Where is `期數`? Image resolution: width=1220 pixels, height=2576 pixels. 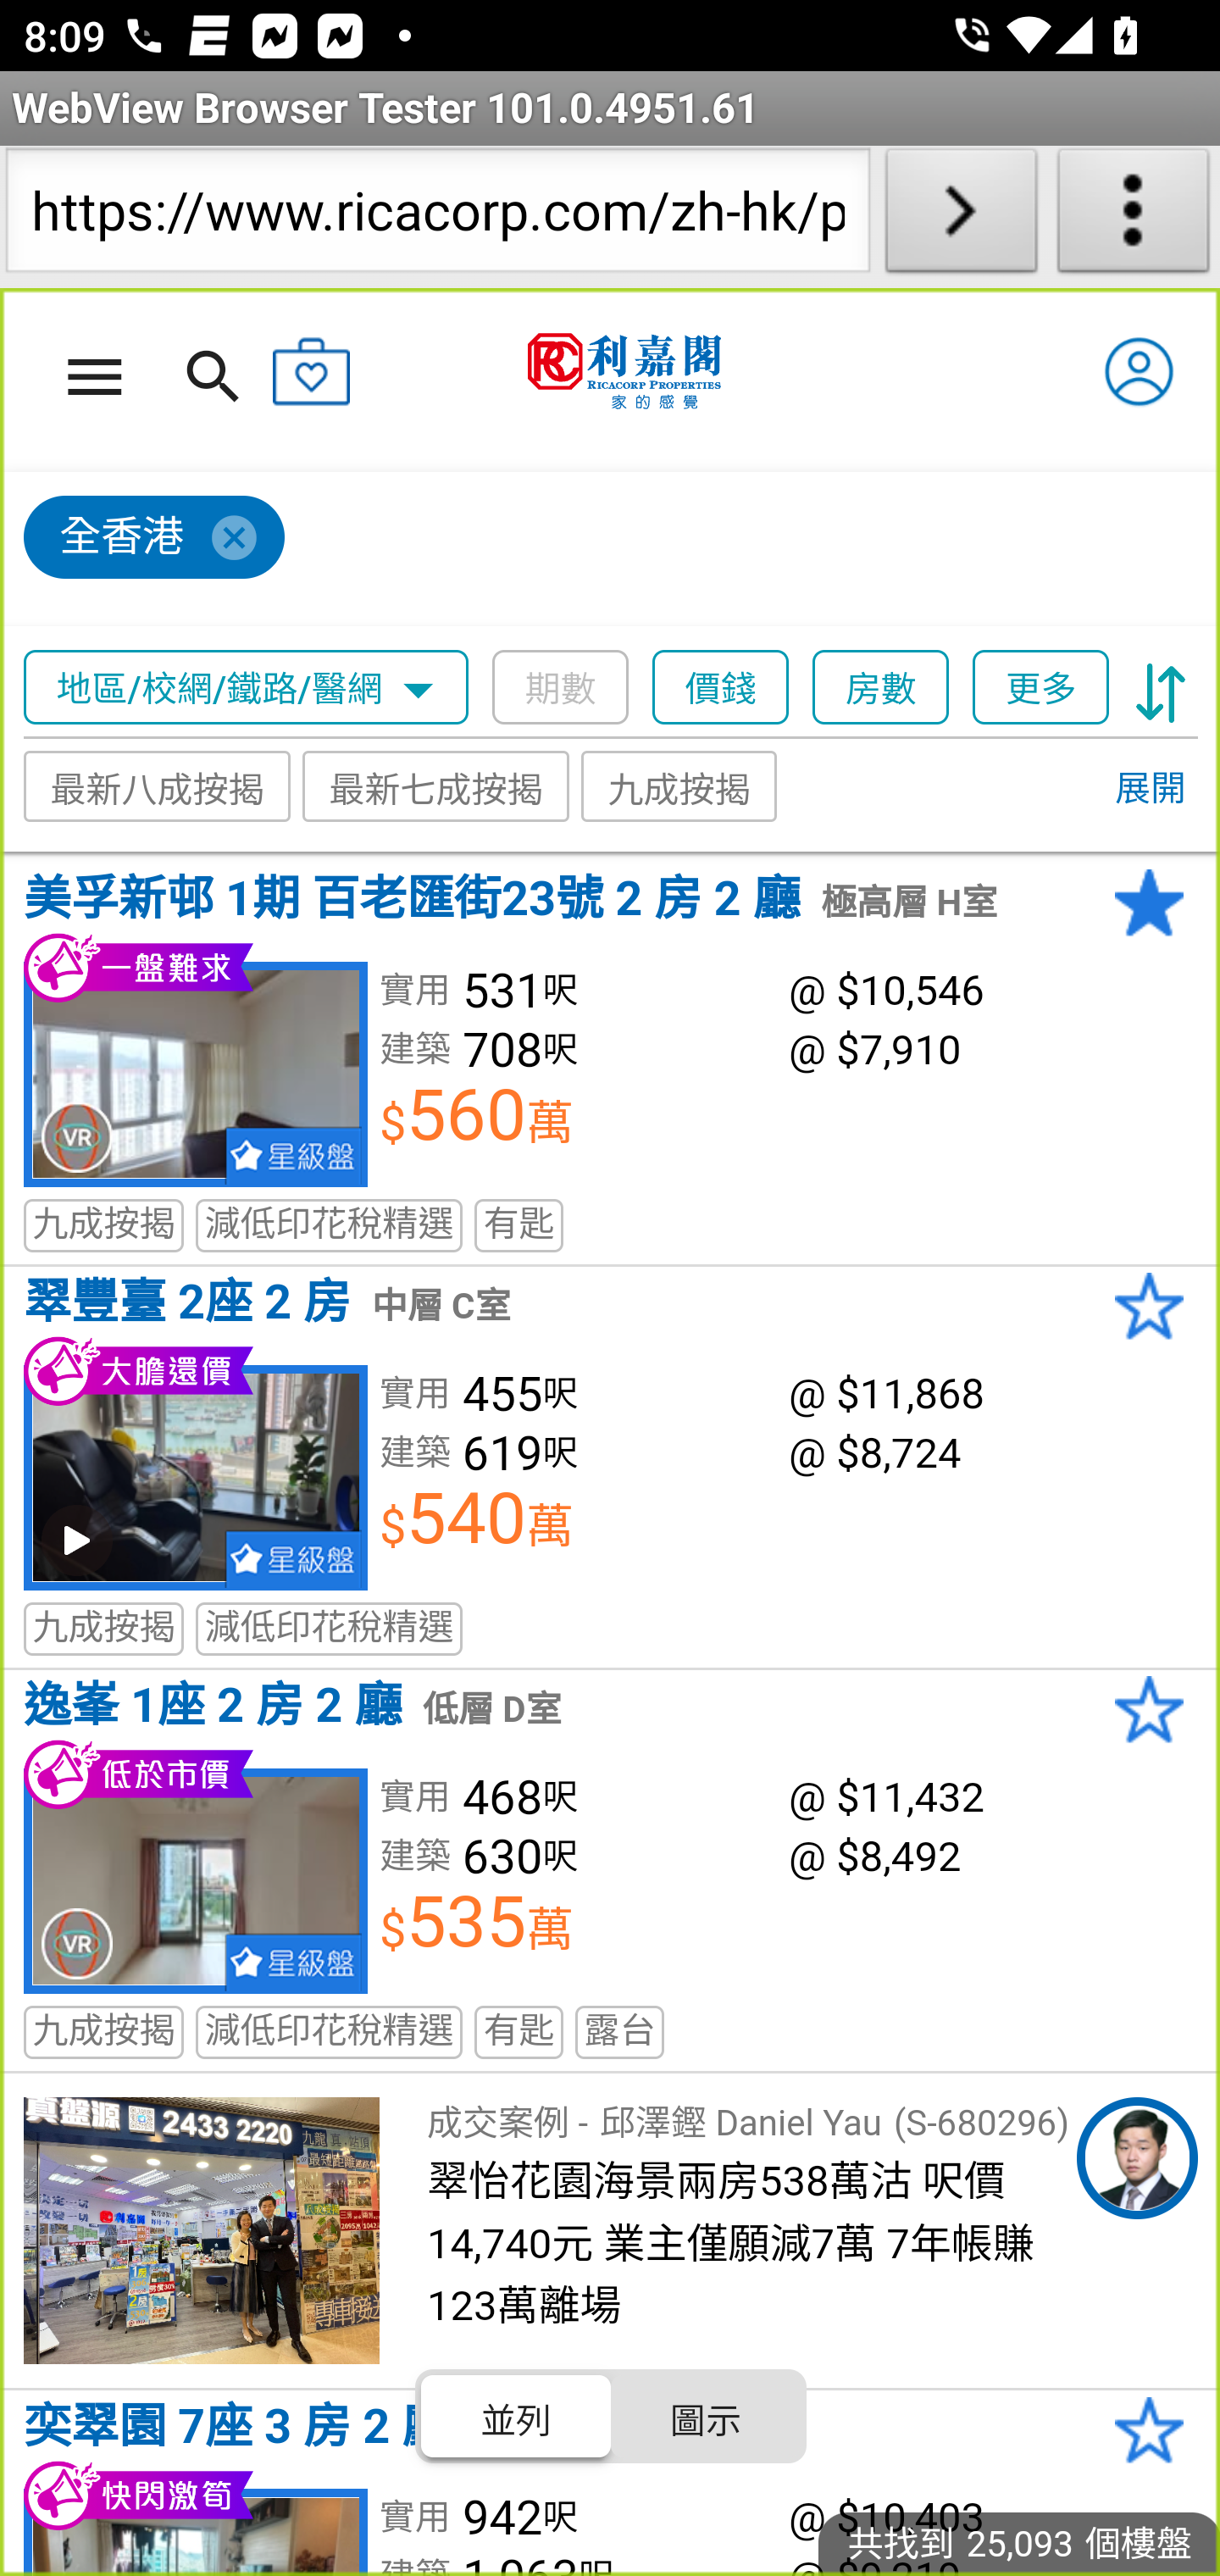 期數 is located at coordinates (561, 688).